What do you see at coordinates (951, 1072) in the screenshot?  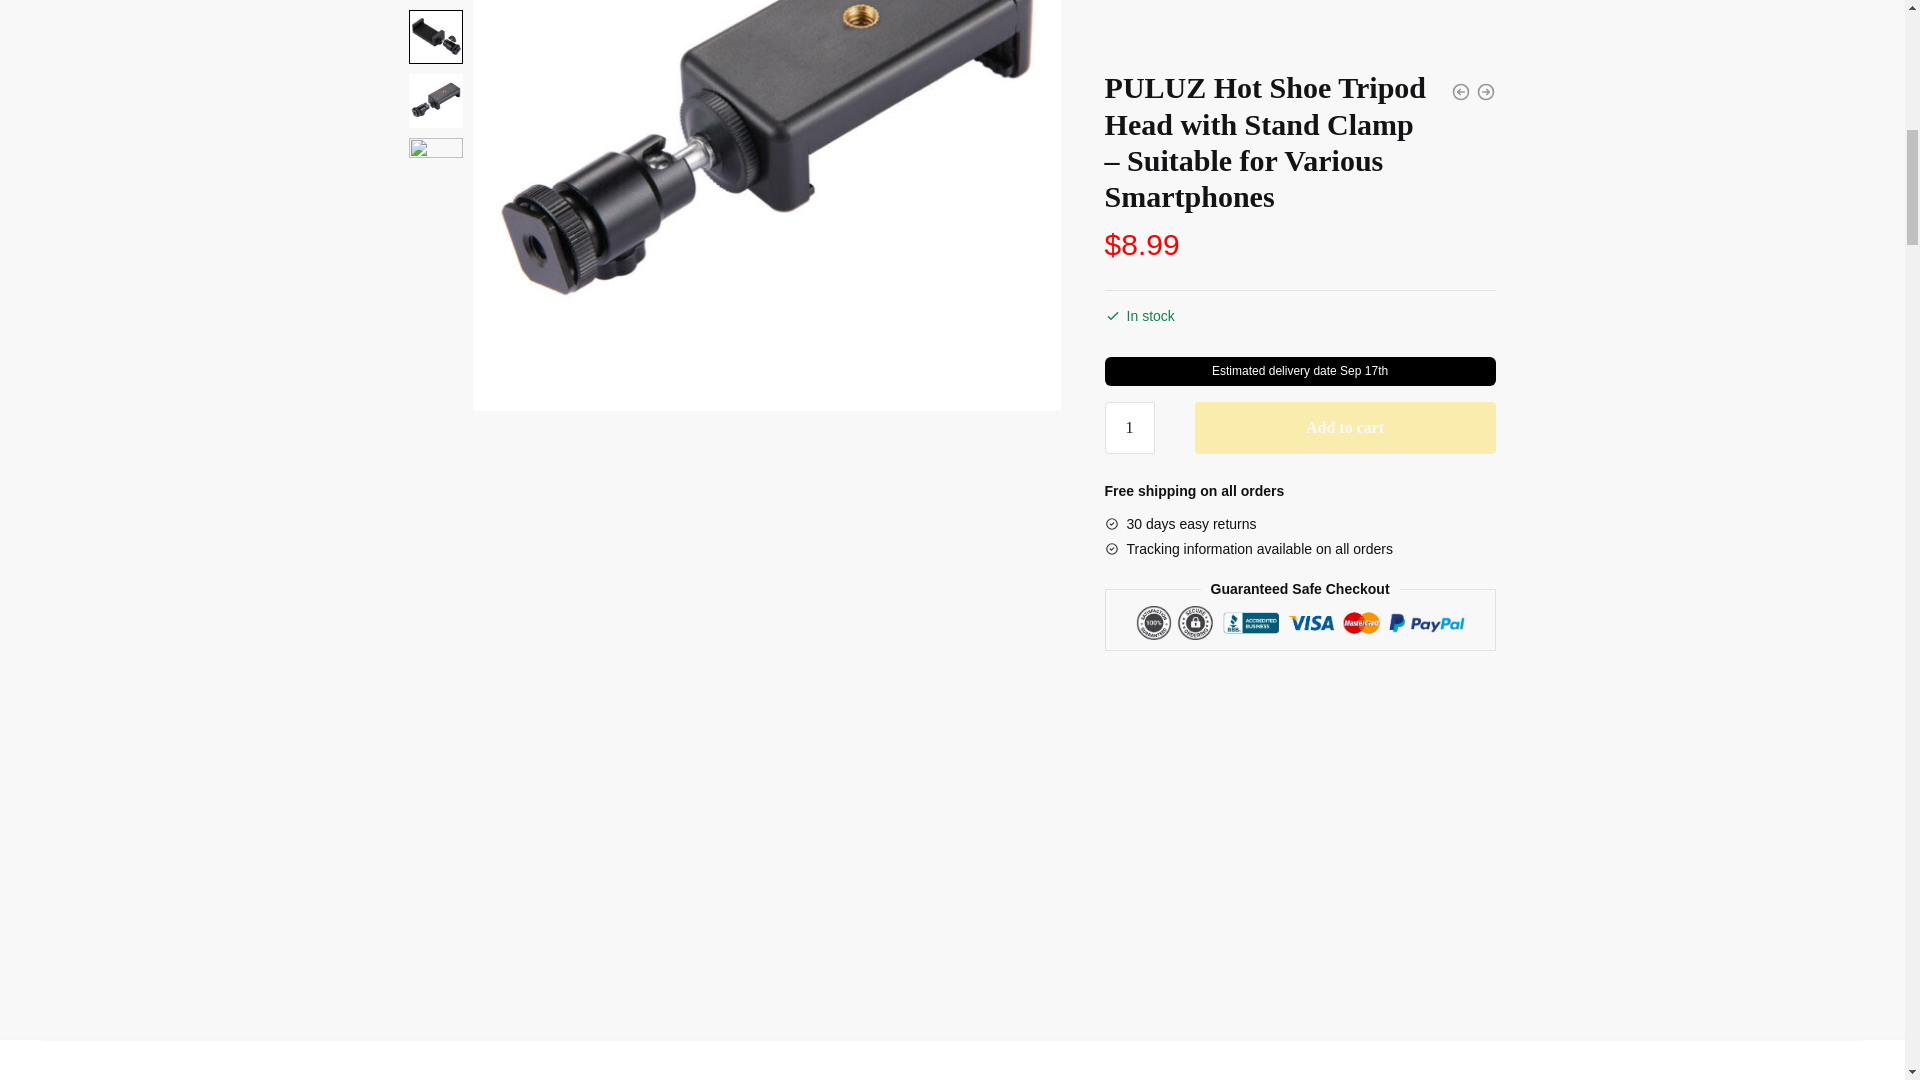 I see `Description` at bounding box center [951, 1072].